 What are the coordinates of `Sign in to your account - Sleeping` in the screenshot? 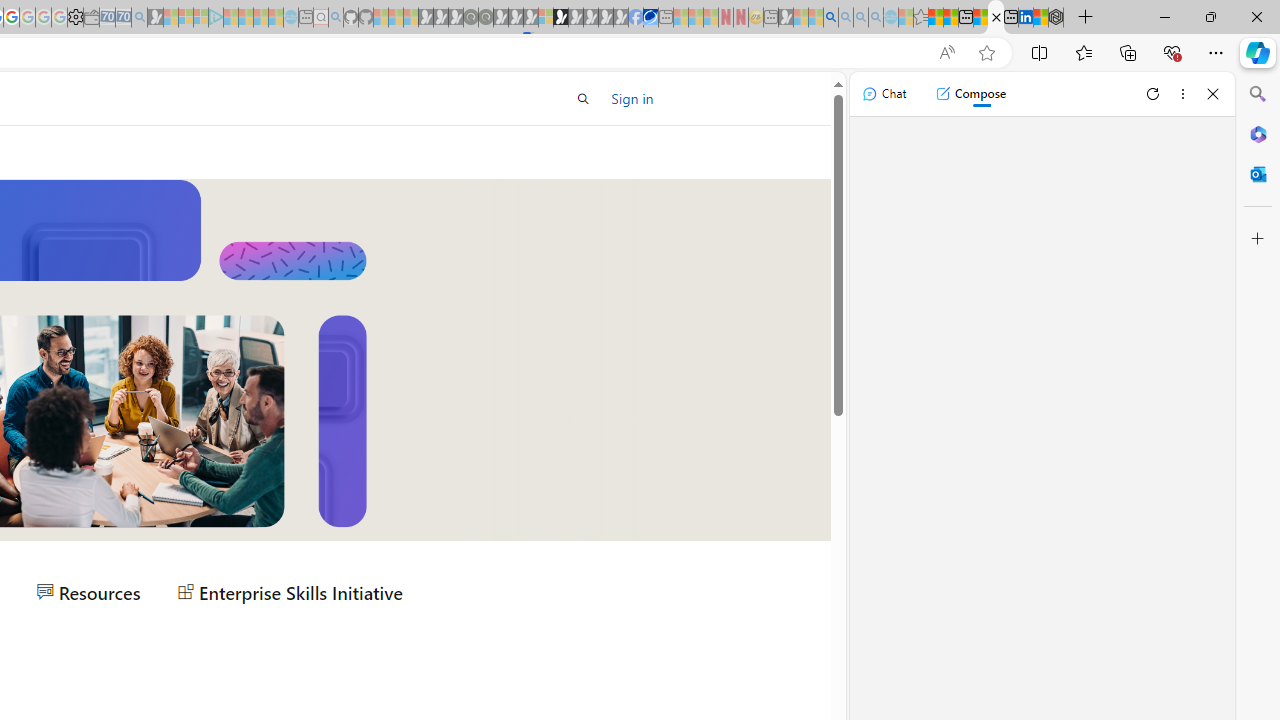 It's located at (545, 18).